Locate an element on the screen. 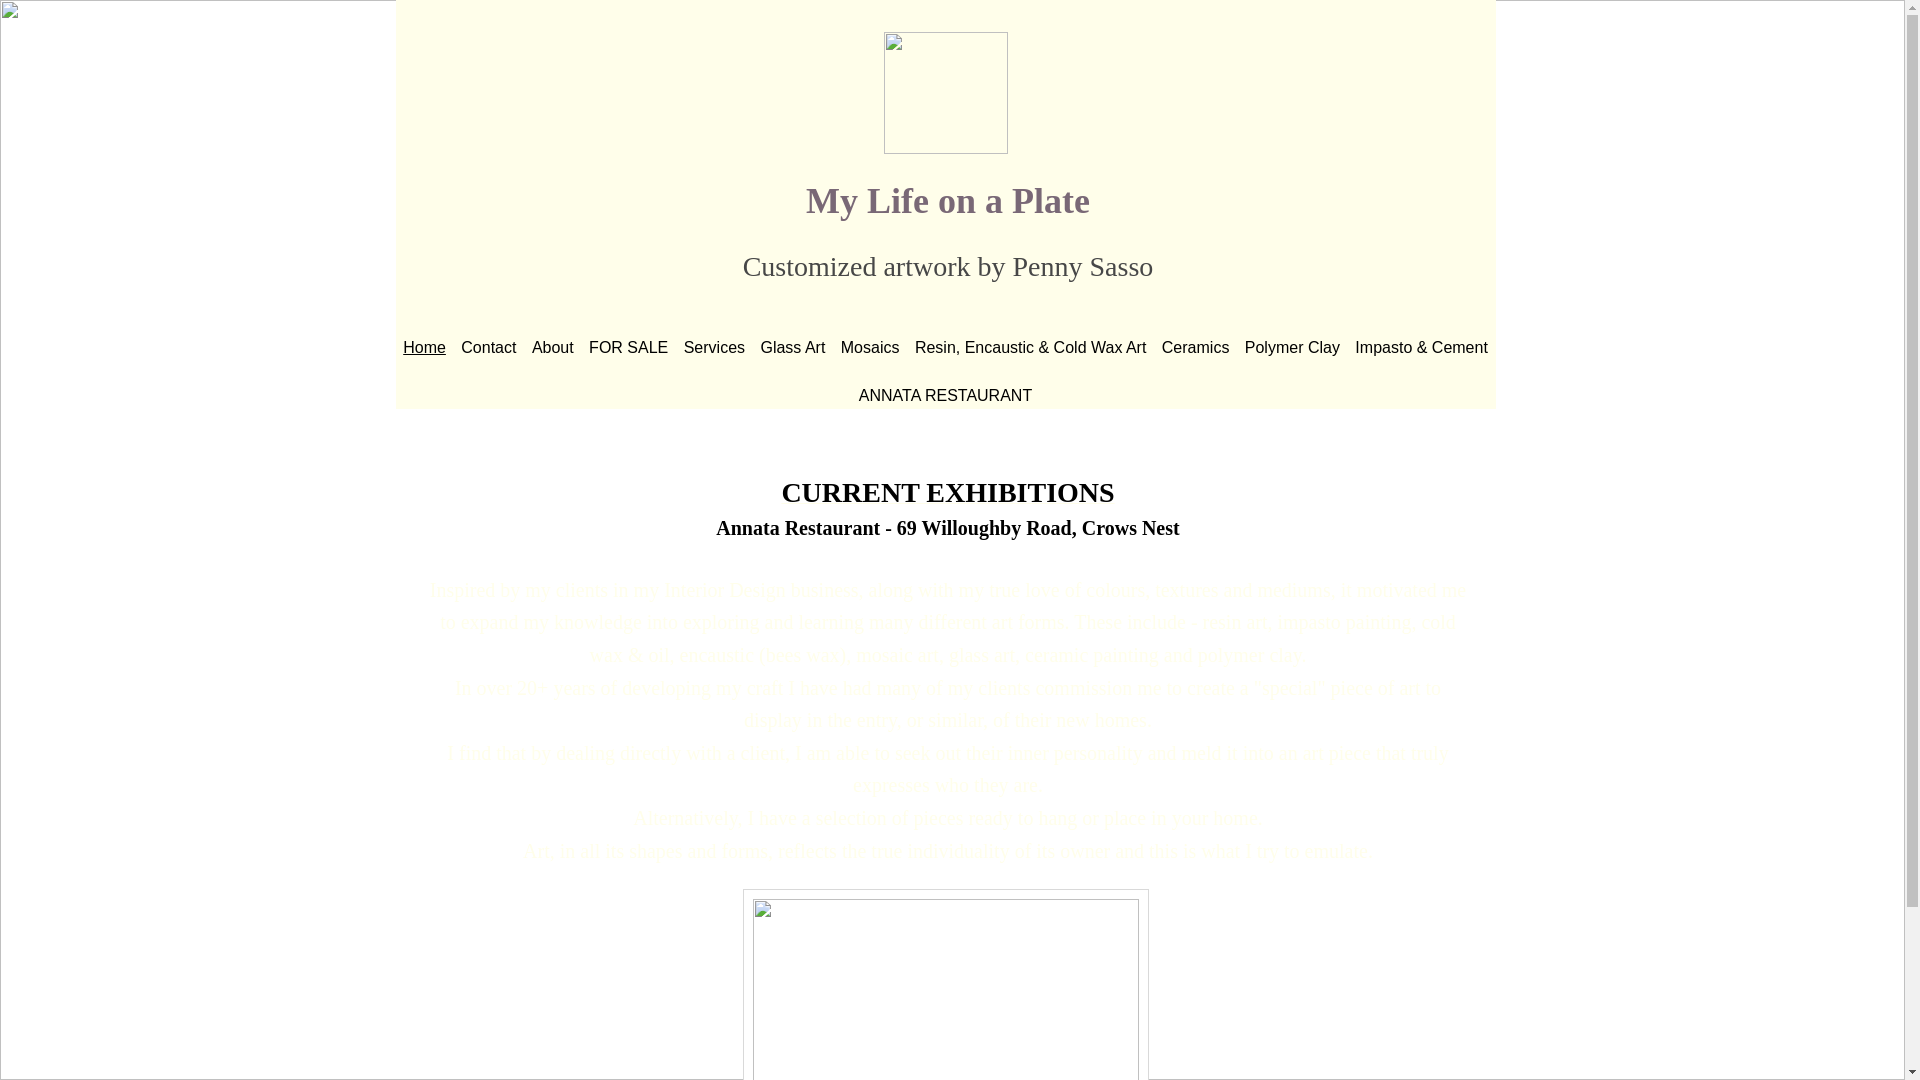  Home is located at coordinates (425, 348).